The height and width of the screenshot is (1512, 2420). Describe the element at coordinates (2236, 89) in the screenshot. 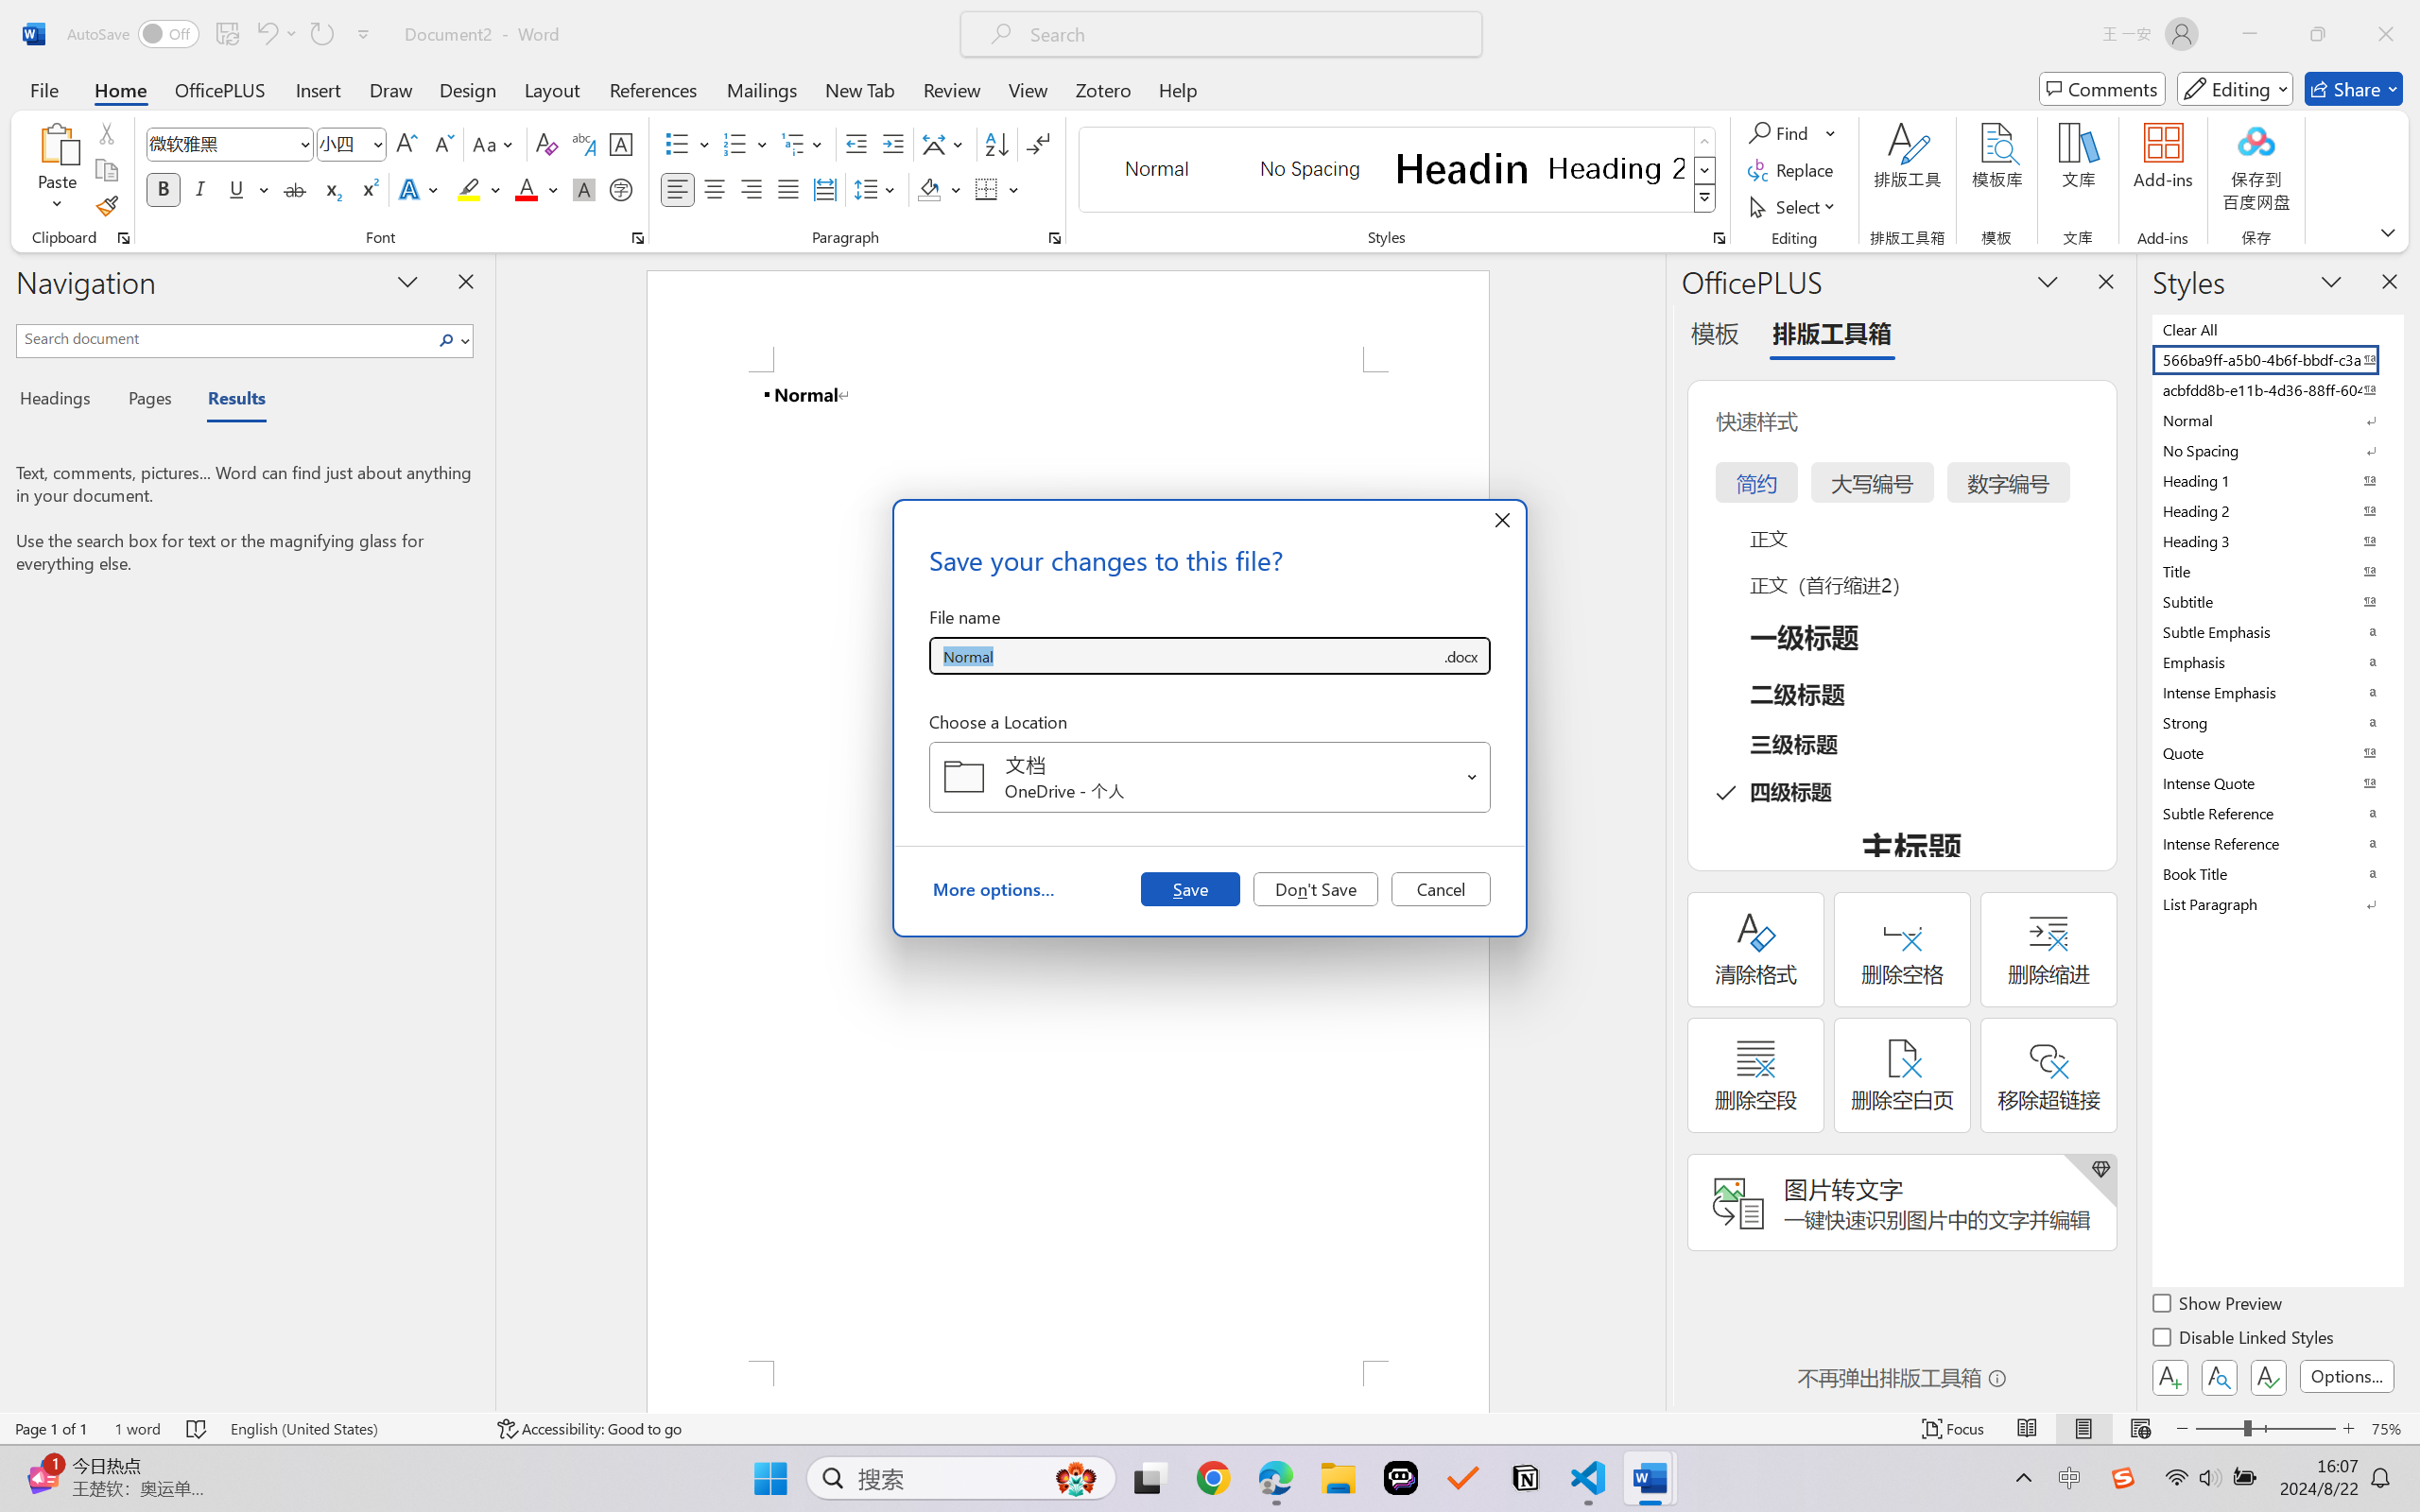

I see `Mode` at that location.